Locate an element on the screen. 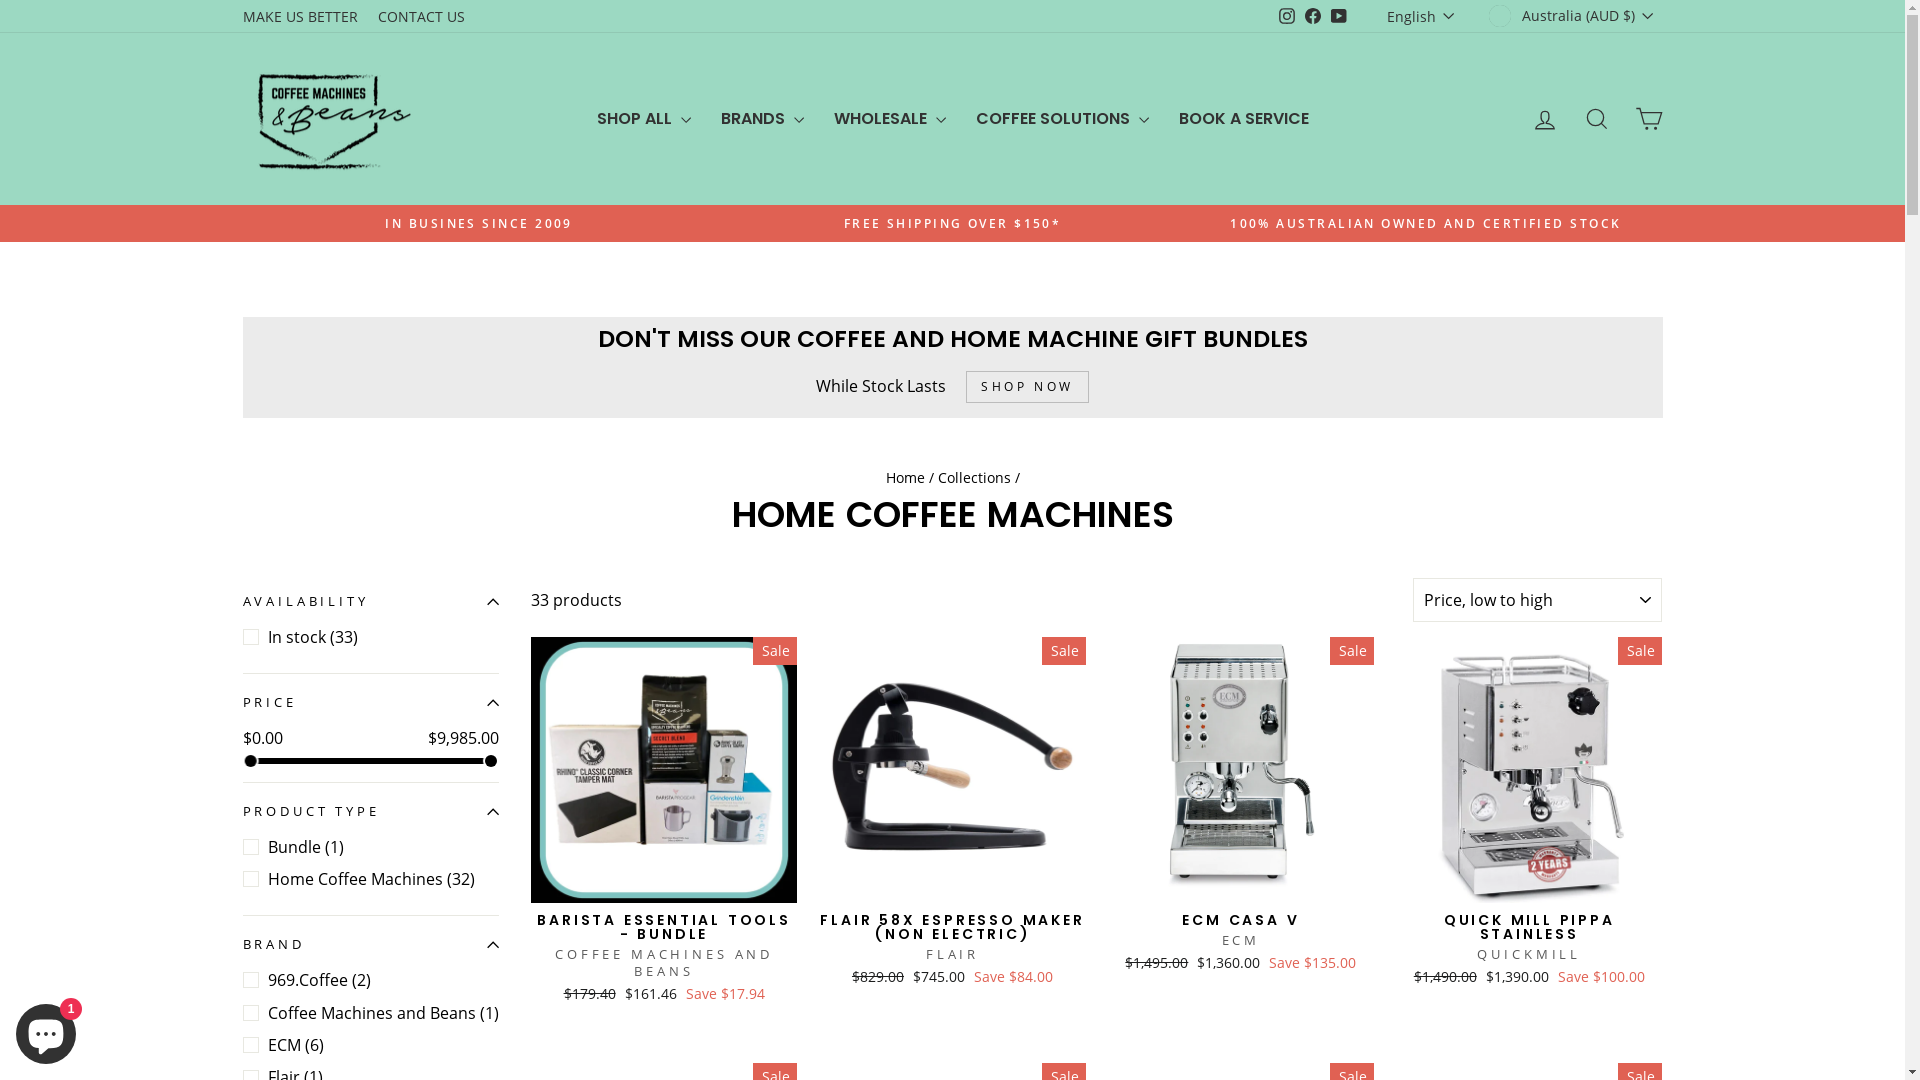 This screenshot has width=1920, height=1080. Facebook is located at coordinates (1313, 16).